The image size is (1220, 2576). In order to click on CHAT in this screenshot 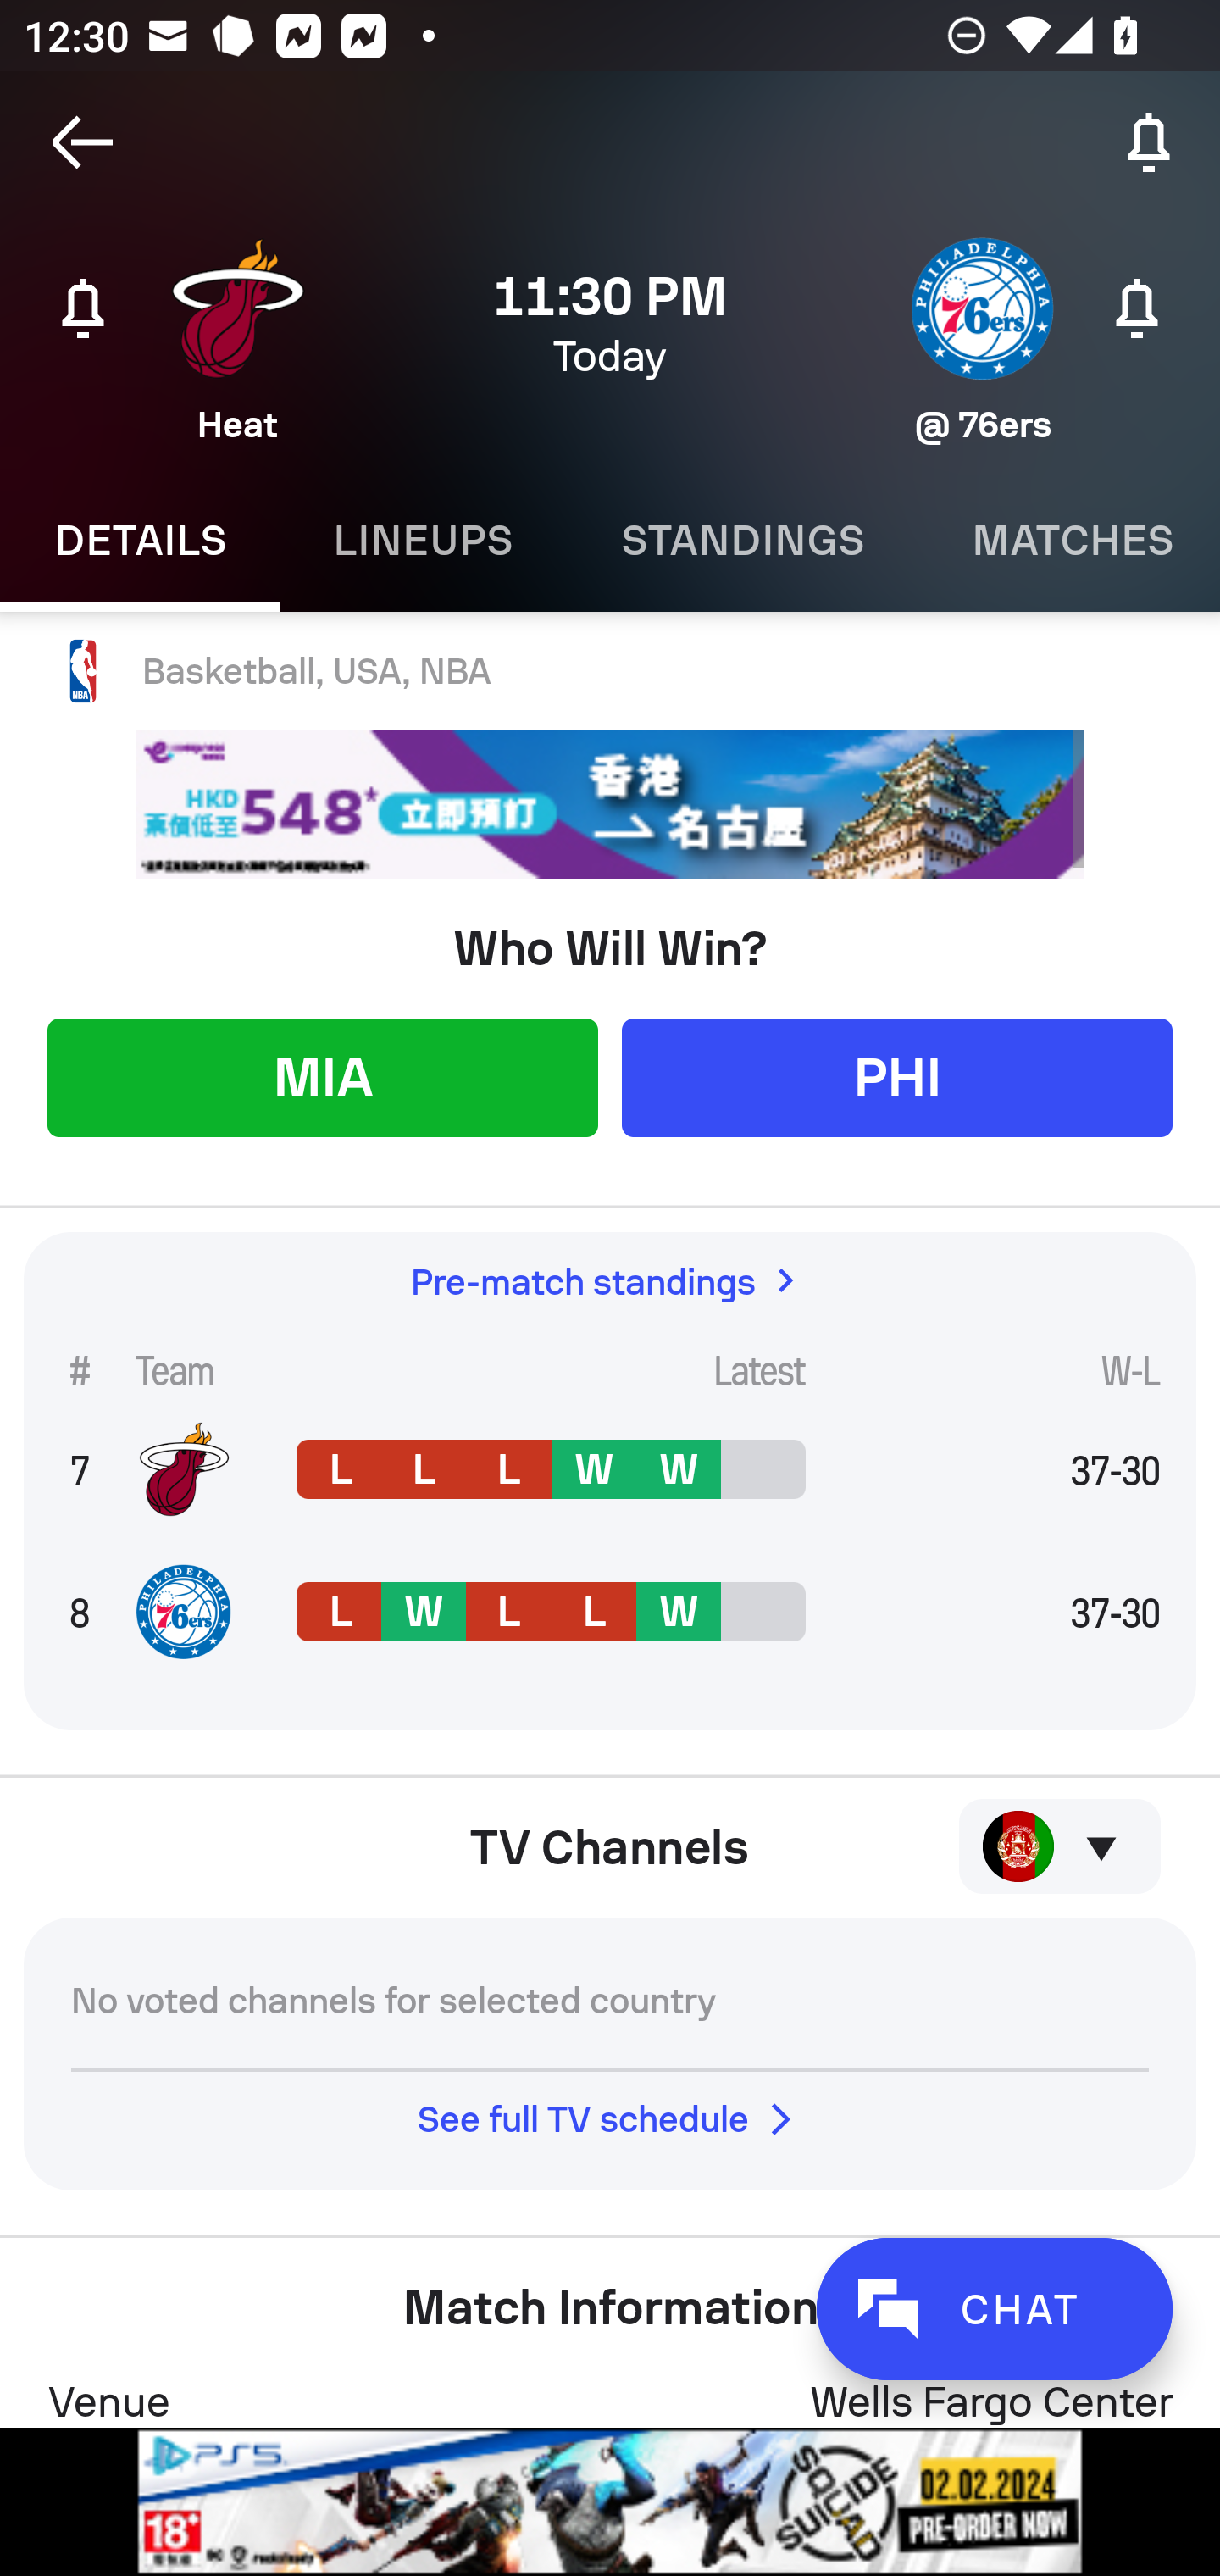, I will do `click(994, 2308)`.